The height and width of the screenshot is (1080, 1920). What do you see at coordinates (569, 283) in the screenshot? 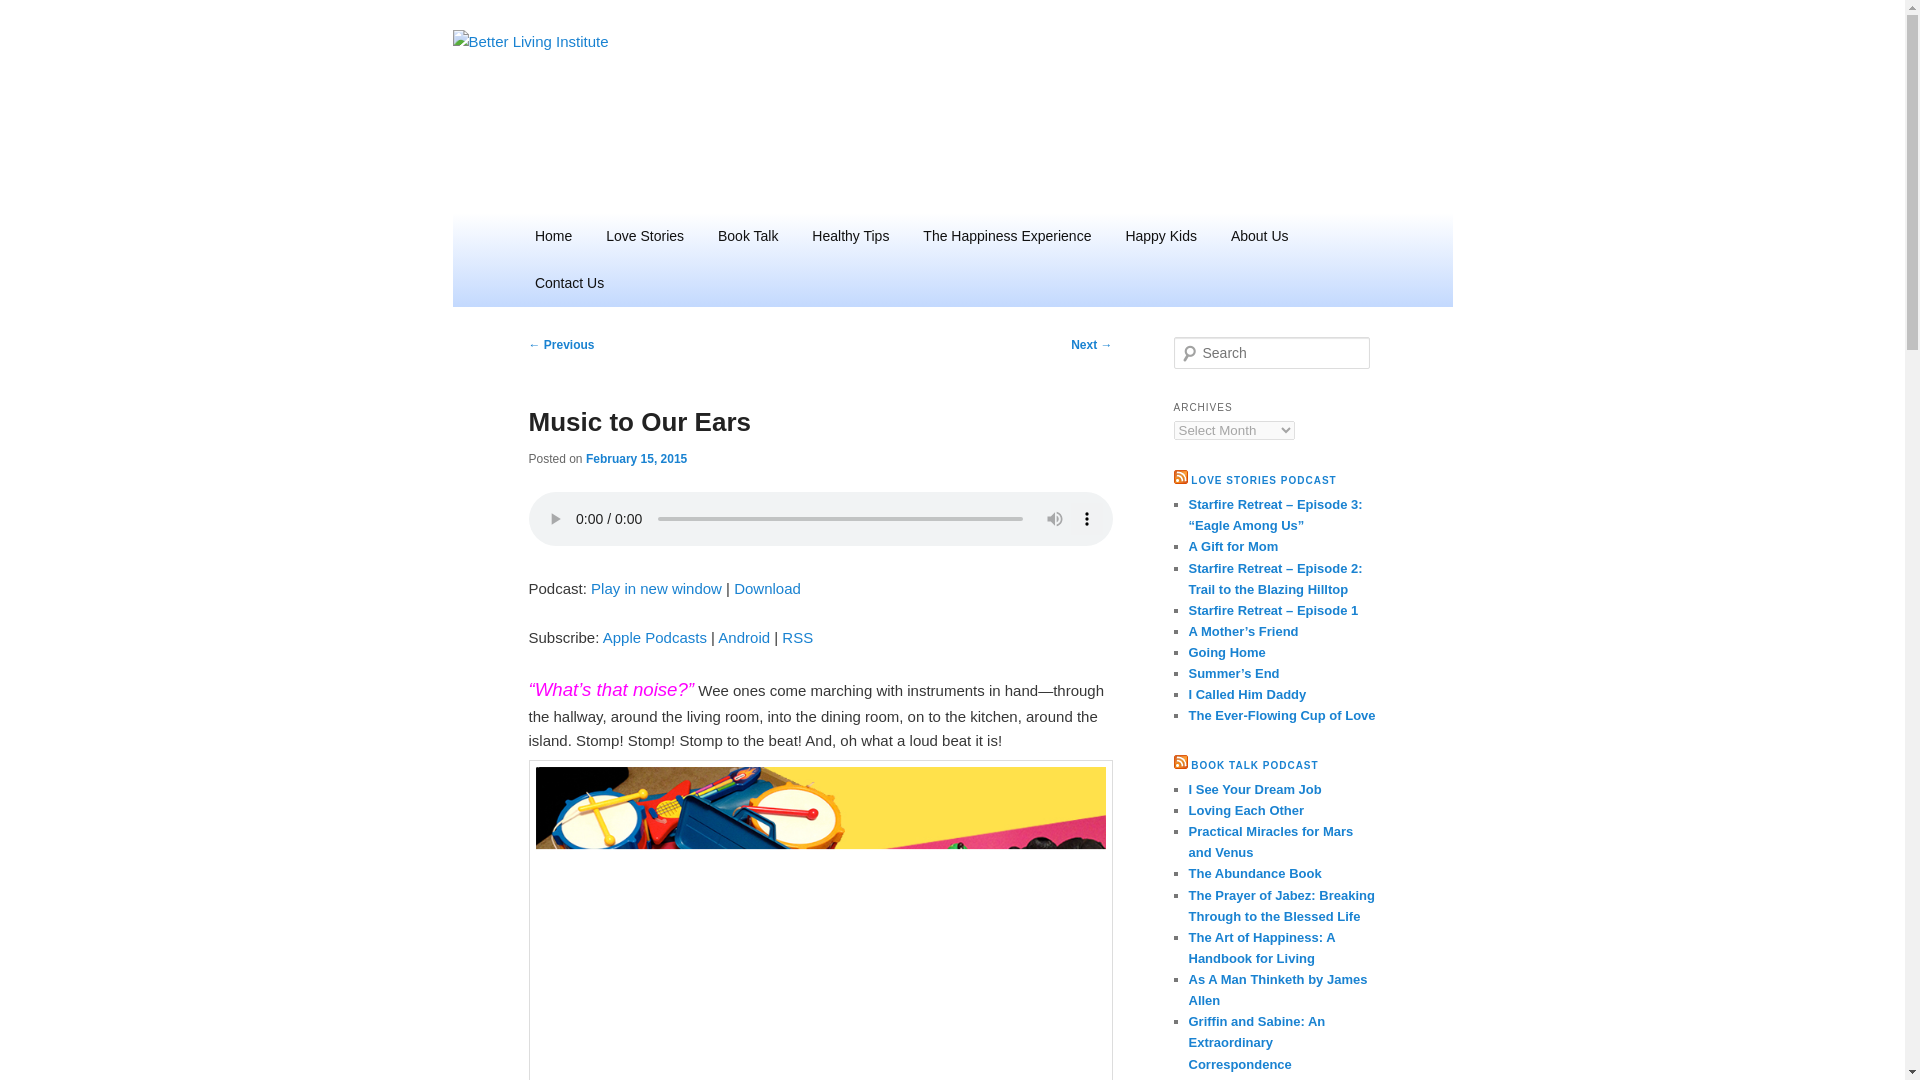
I see `Contact Us` at bounding box center [569, 283].